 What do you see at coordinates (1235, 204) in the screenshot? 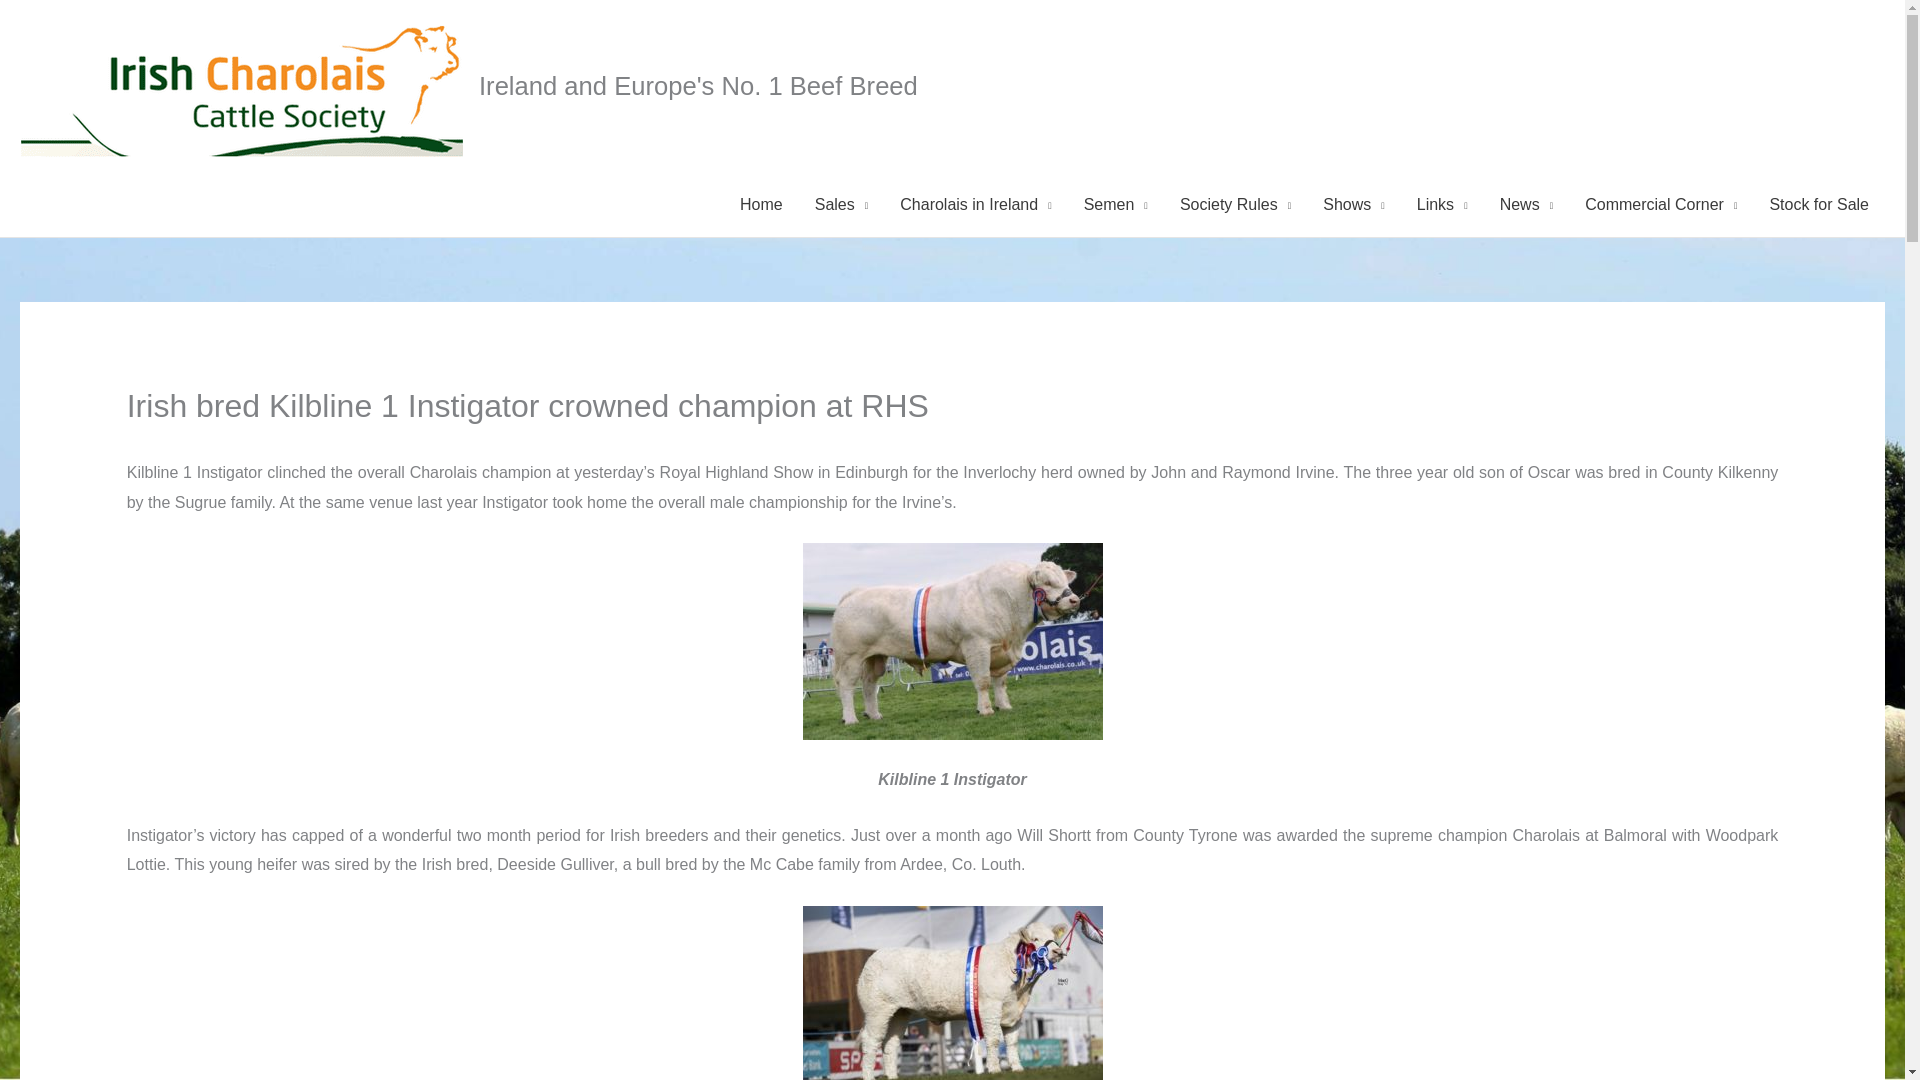
I see `Society Rules` at bounding box center [1235, 204].